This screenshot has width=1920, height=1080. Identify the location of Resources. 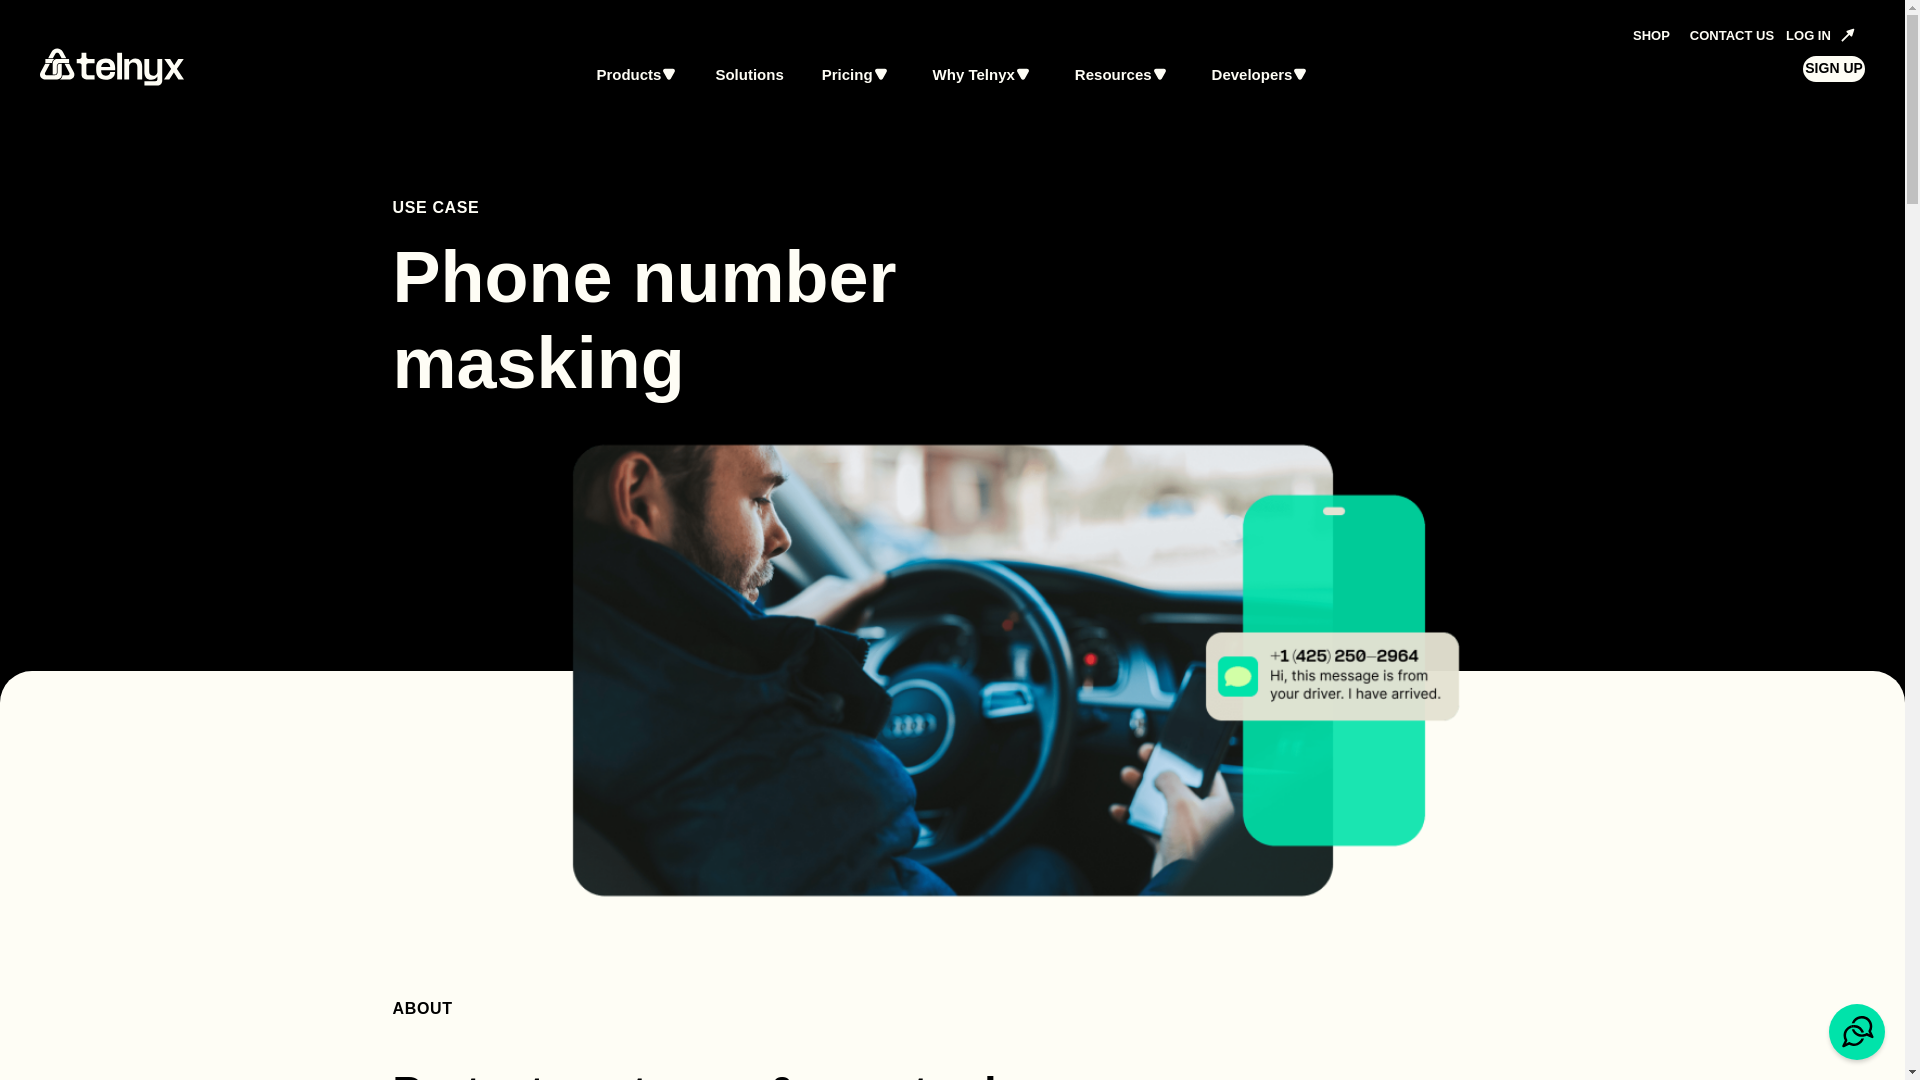
(1121, 74).